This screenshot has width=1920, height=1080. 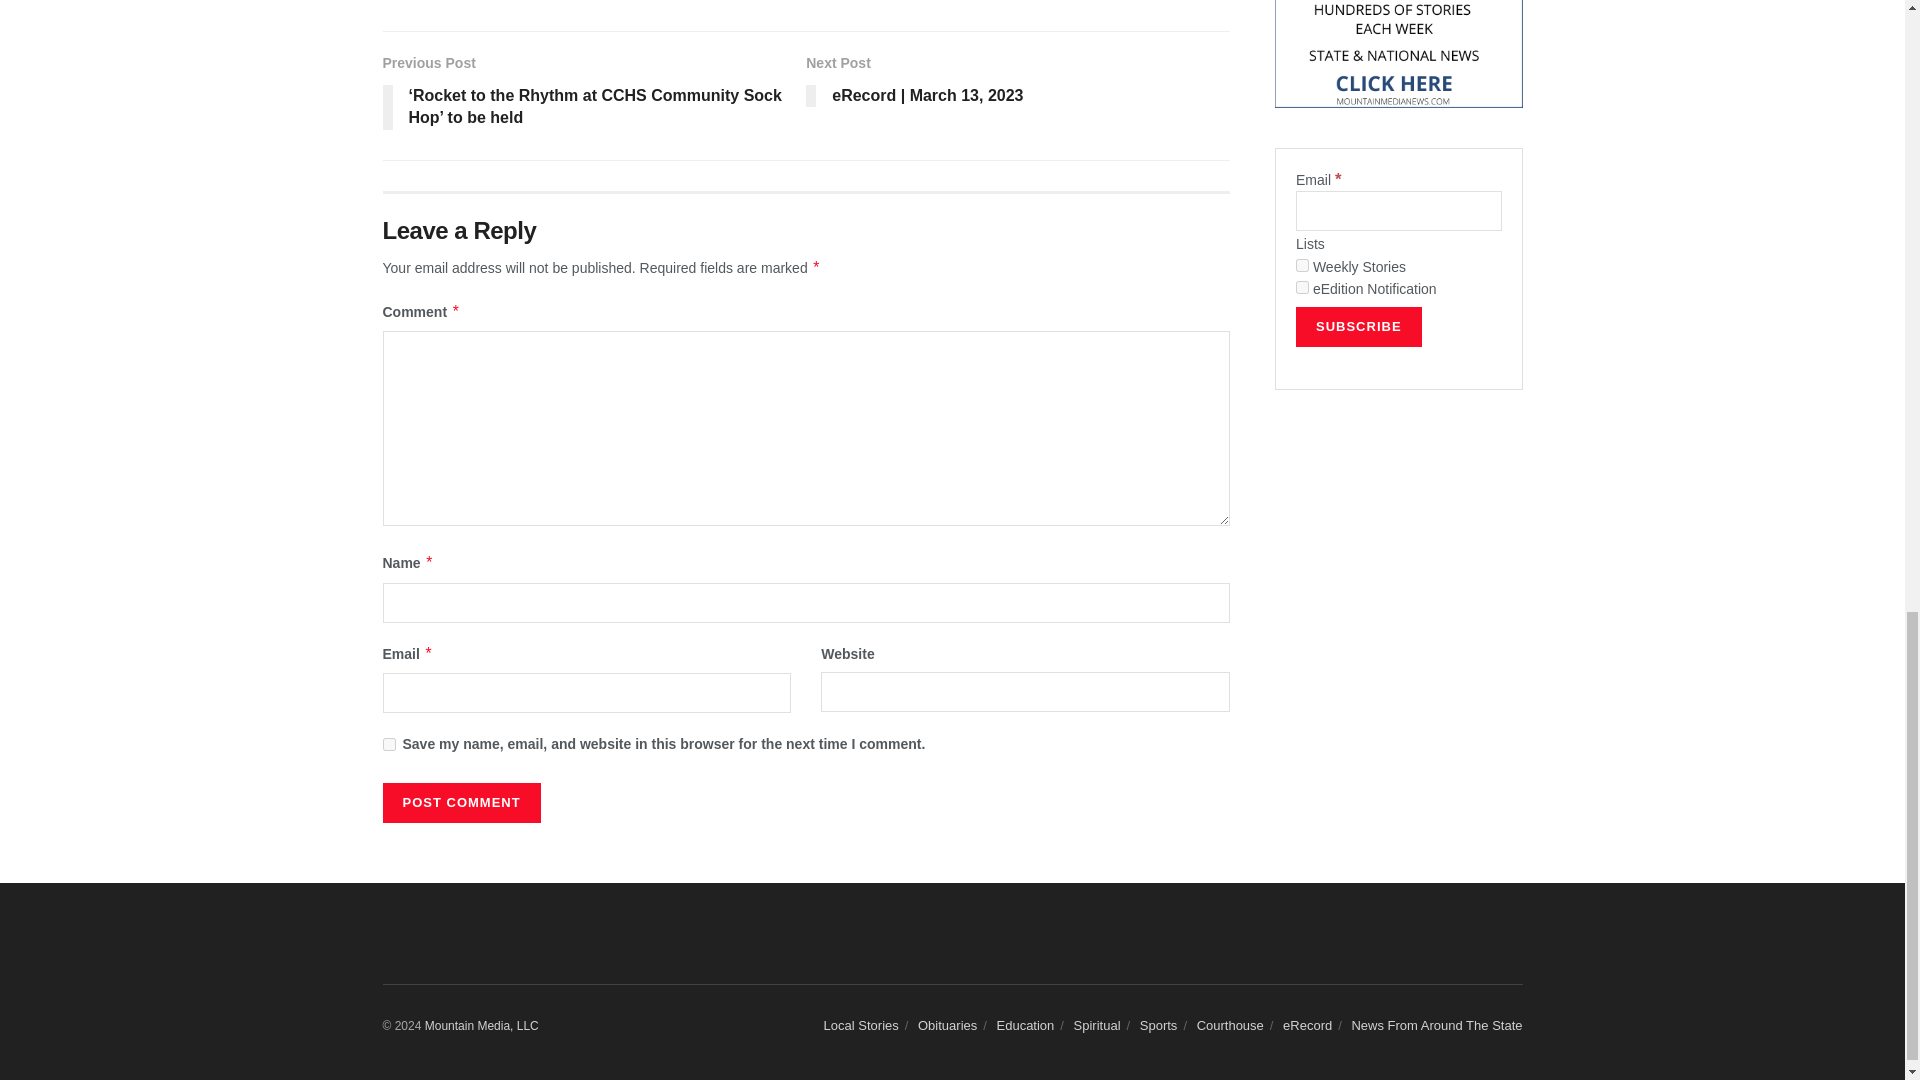 What do you see at coordinates (1302, 266) in the screenshot?
I see `1` at bounding box center [1302, 266].